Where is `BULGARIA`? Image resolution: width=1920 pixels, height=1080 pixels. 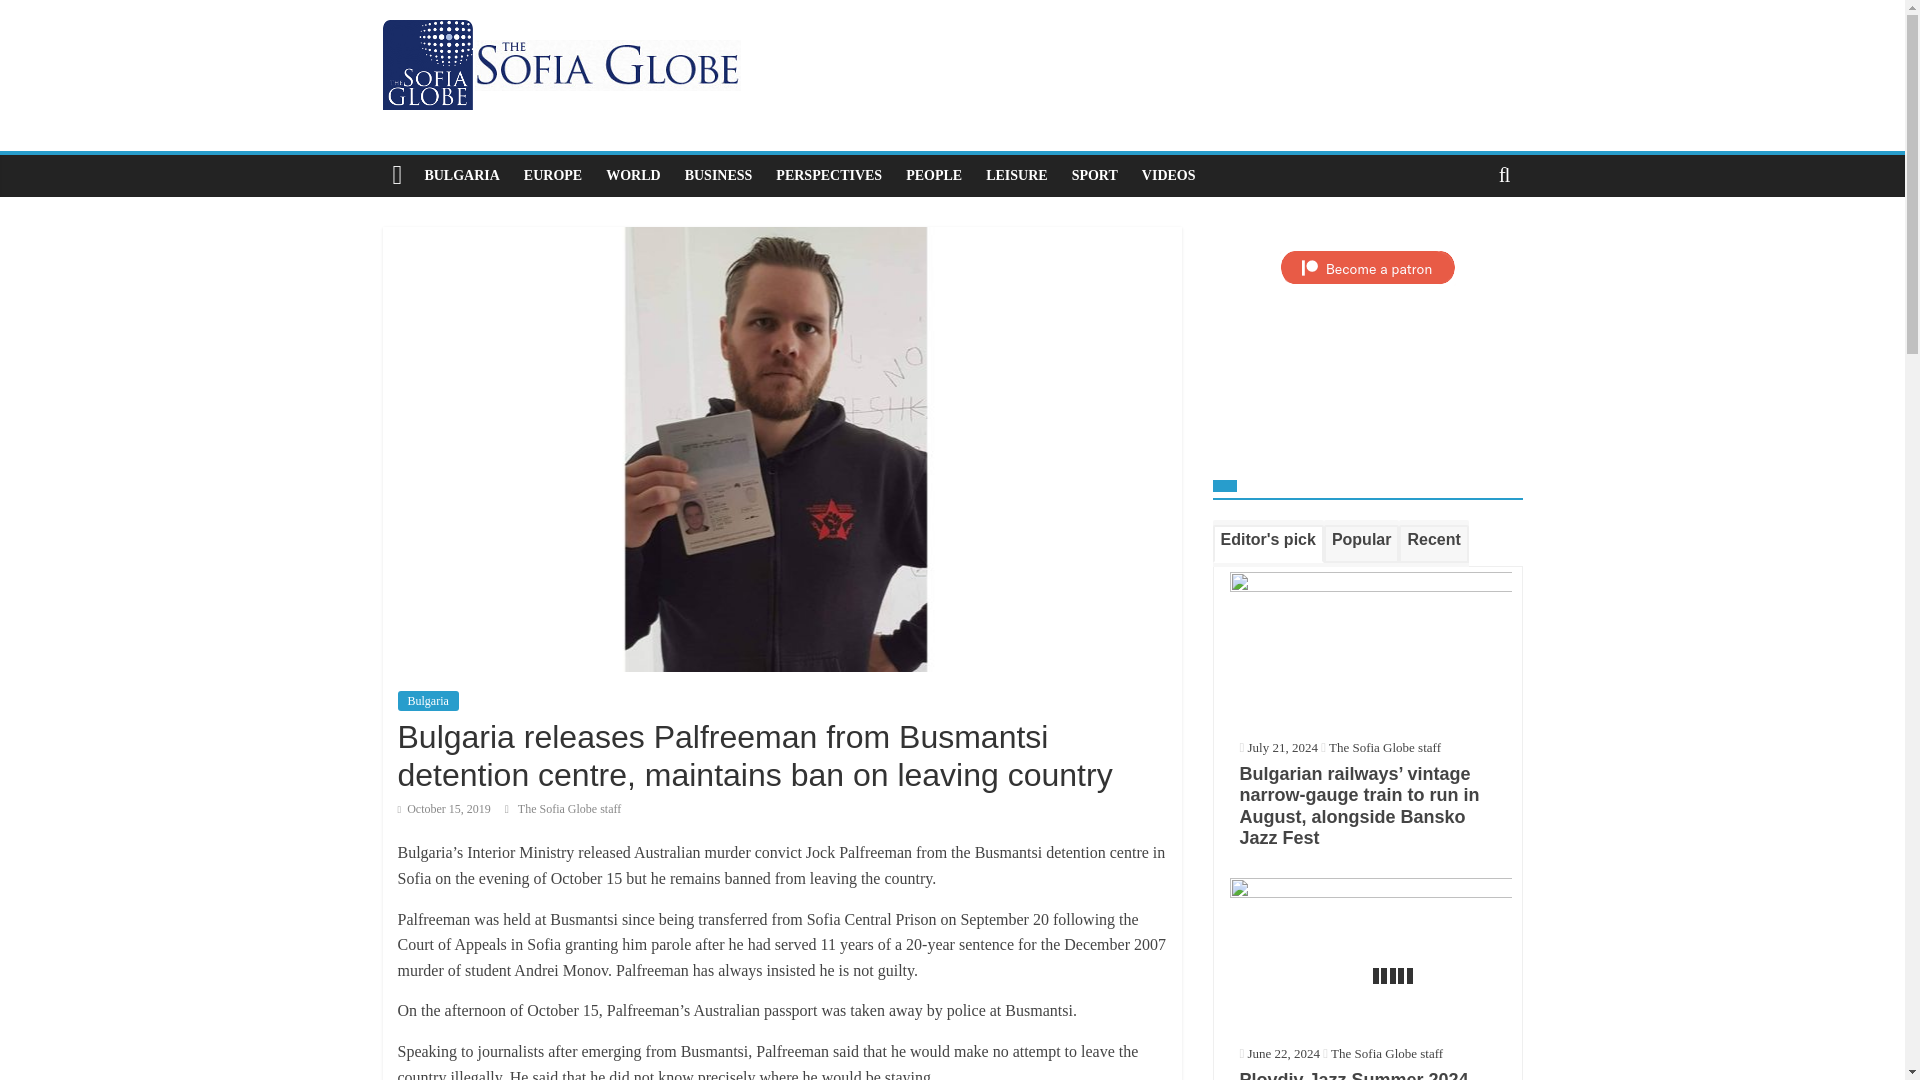
BULGARIA is located at coordinates (461, 176).